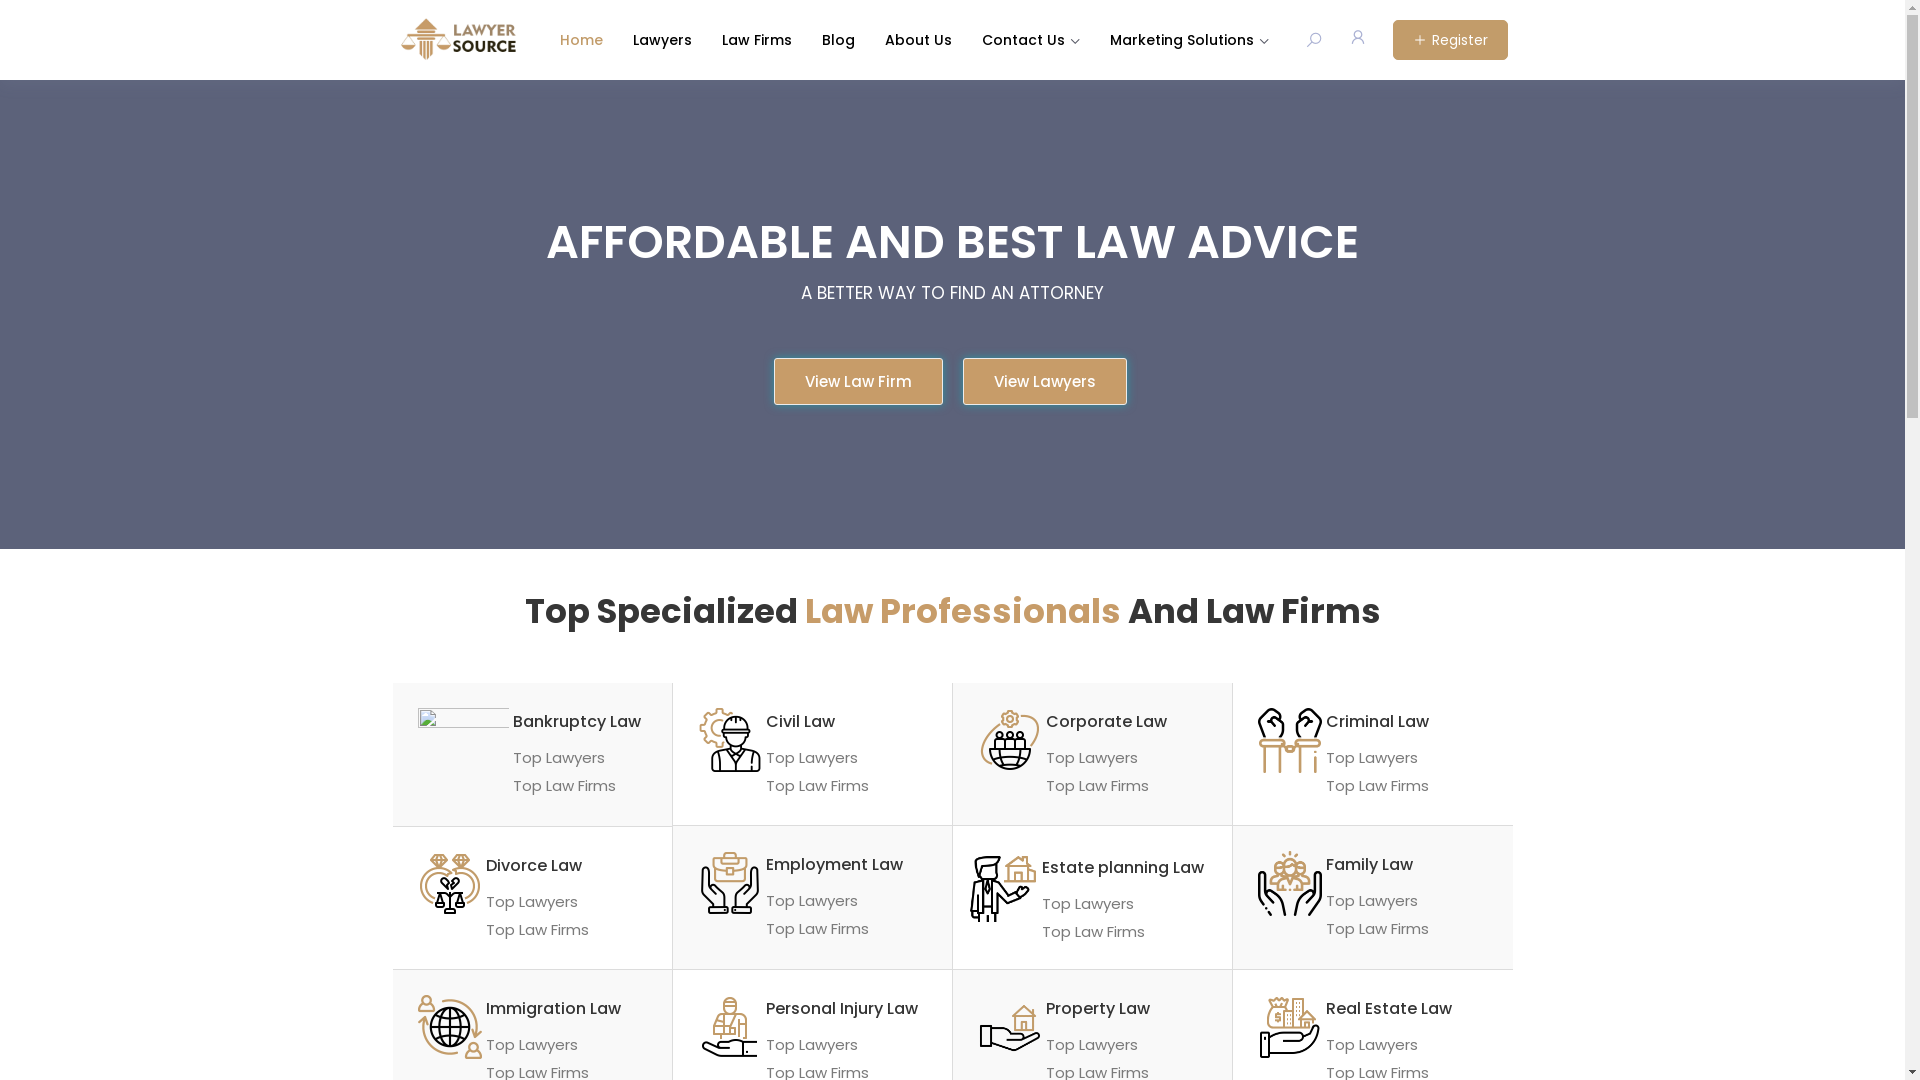 This screenshot has height=1080, width=1920. Describe the element at coordinates (1092, 758) in the screenshot. I see `Top Lawyers` at that location.